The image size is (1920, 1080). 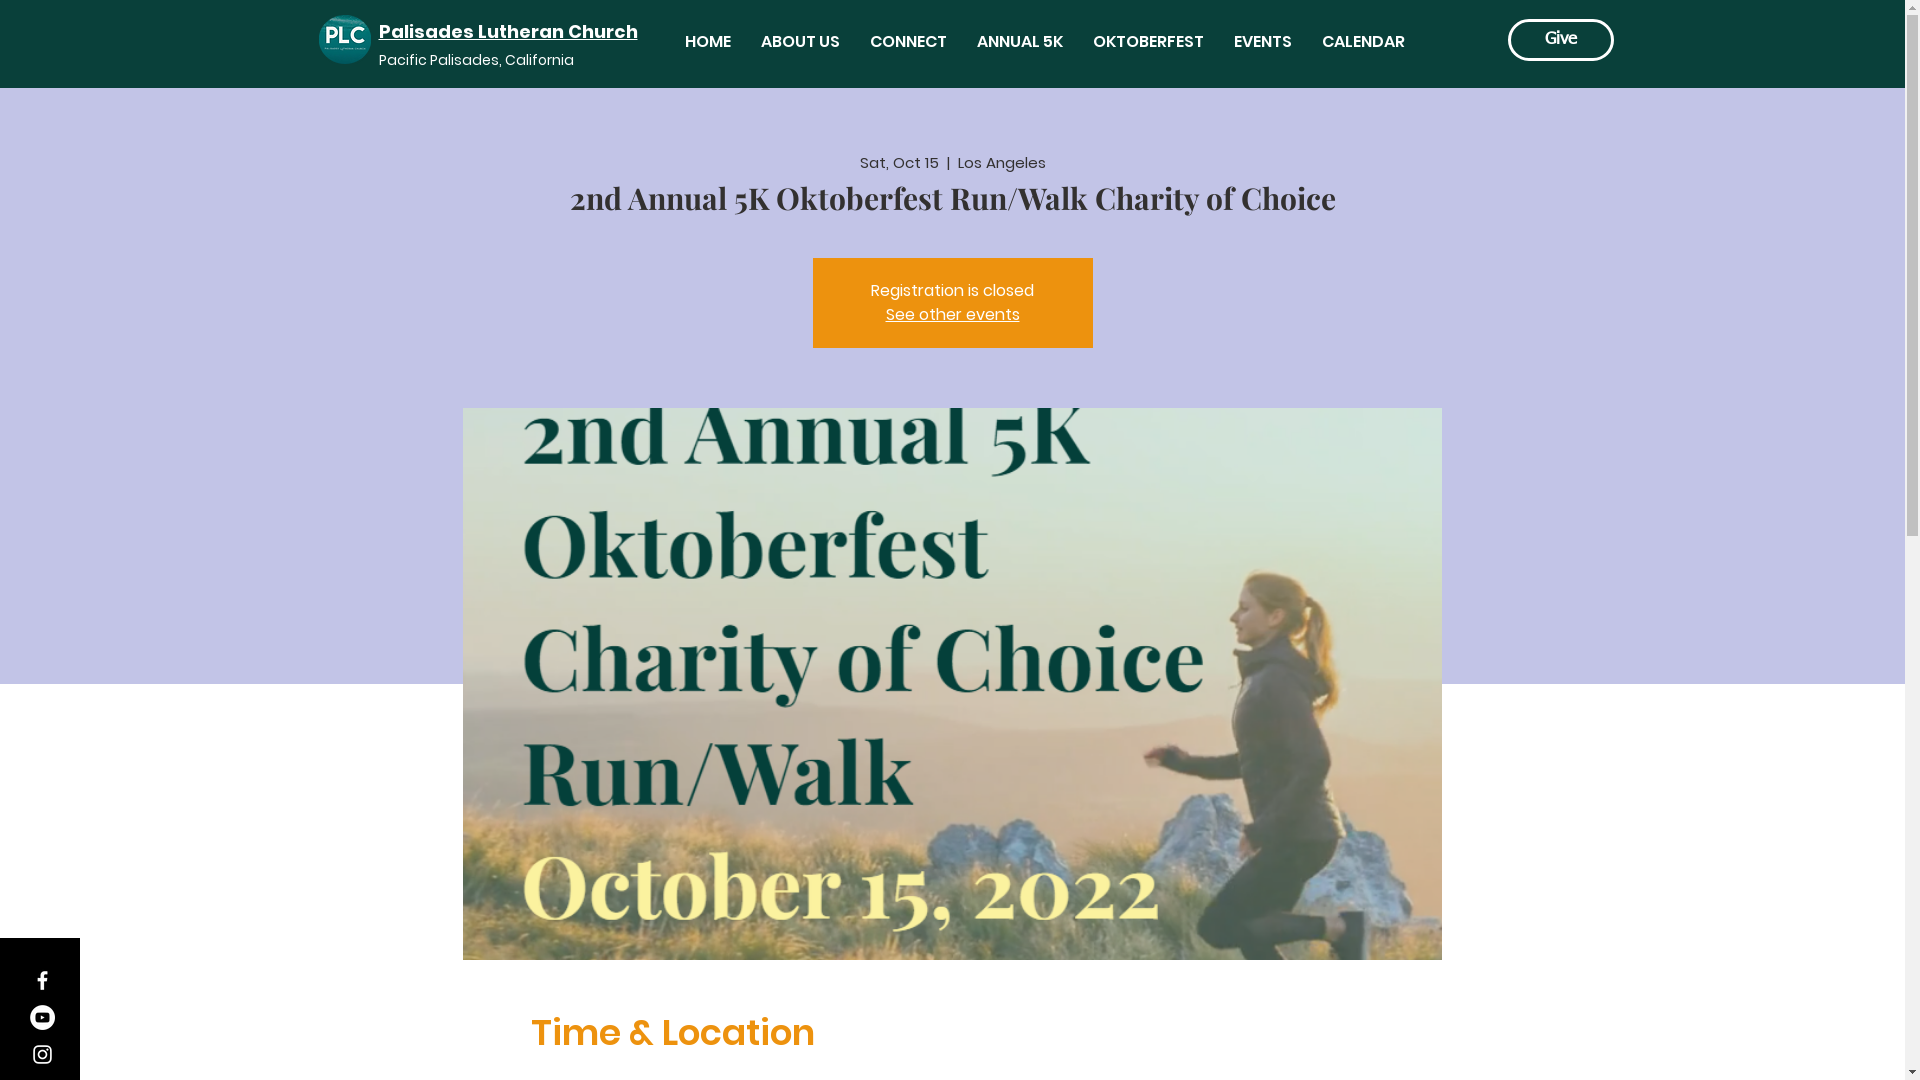 I want to click on OKTOBERFEST, so click(x=1148, y=42).